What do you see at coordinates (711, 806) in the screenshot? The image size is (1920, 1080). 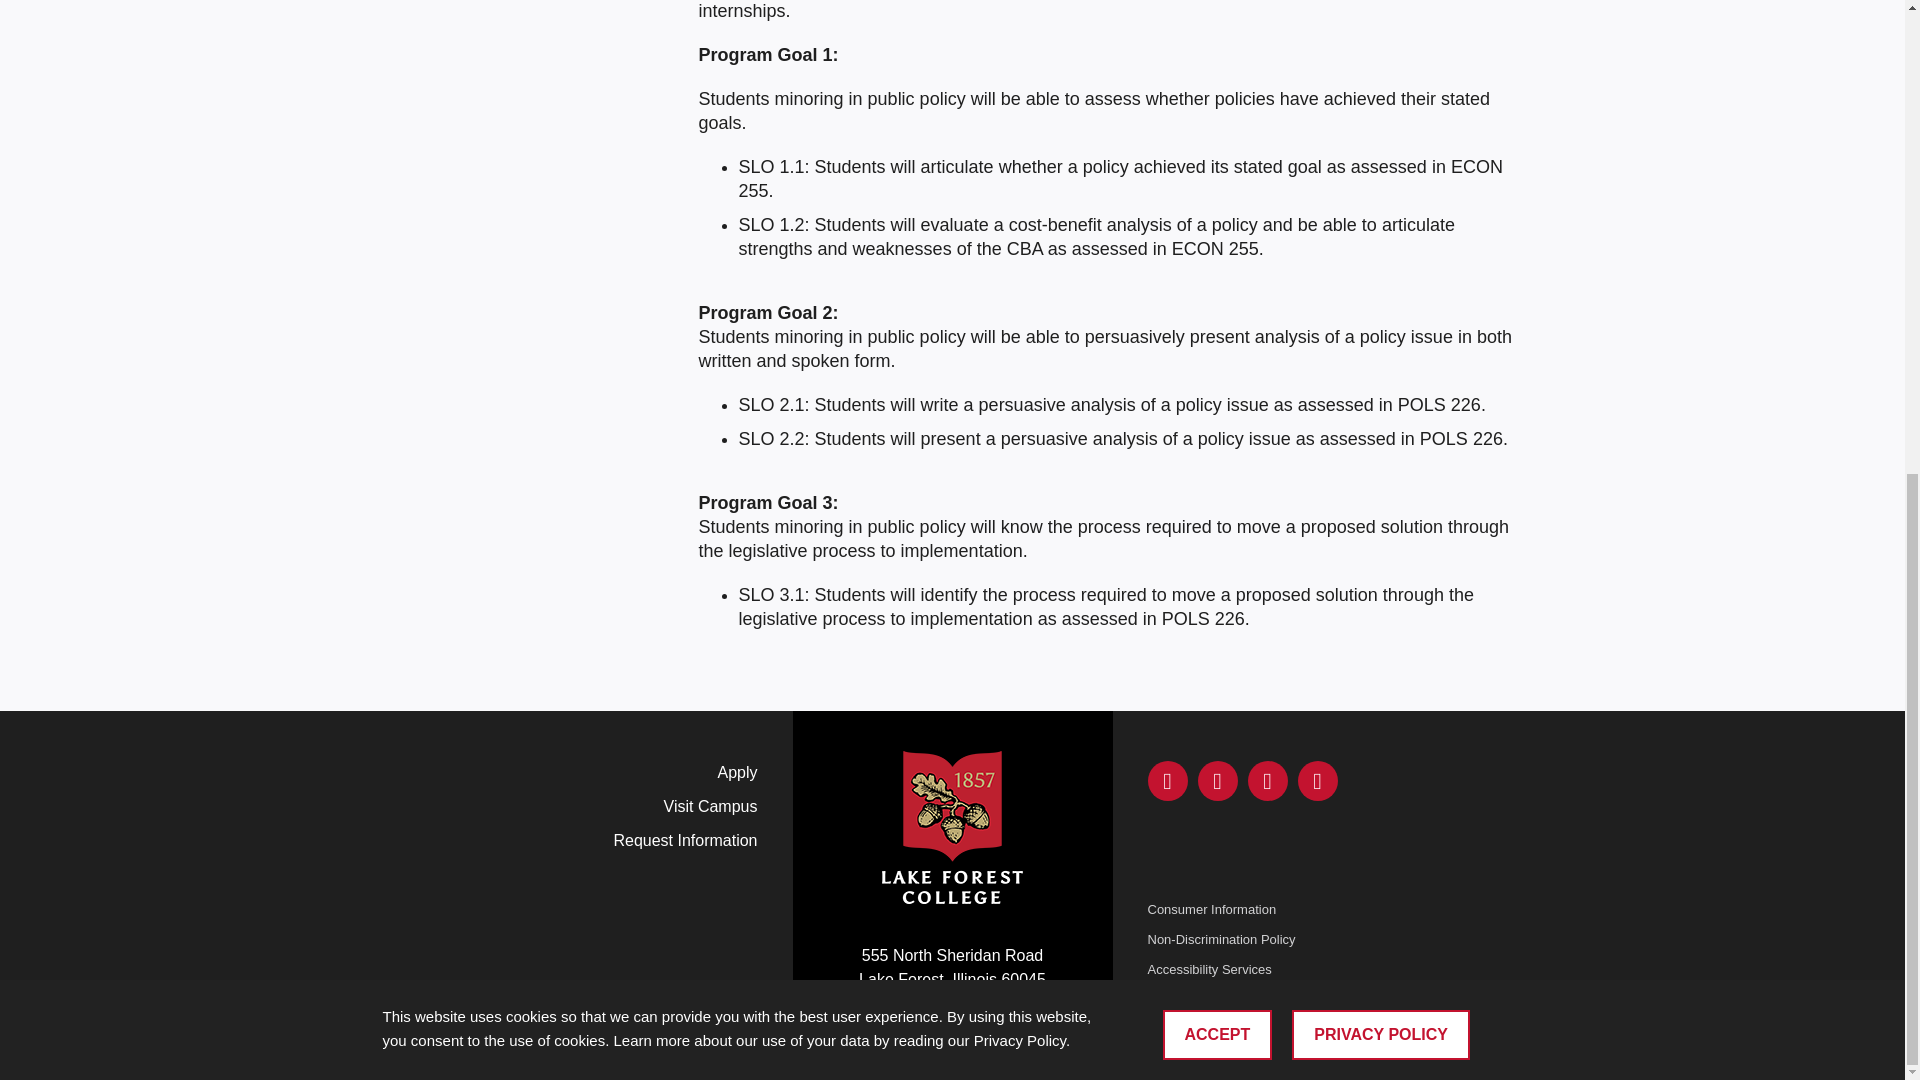 I see `Visit Campus` at bounding box center [711, 806].